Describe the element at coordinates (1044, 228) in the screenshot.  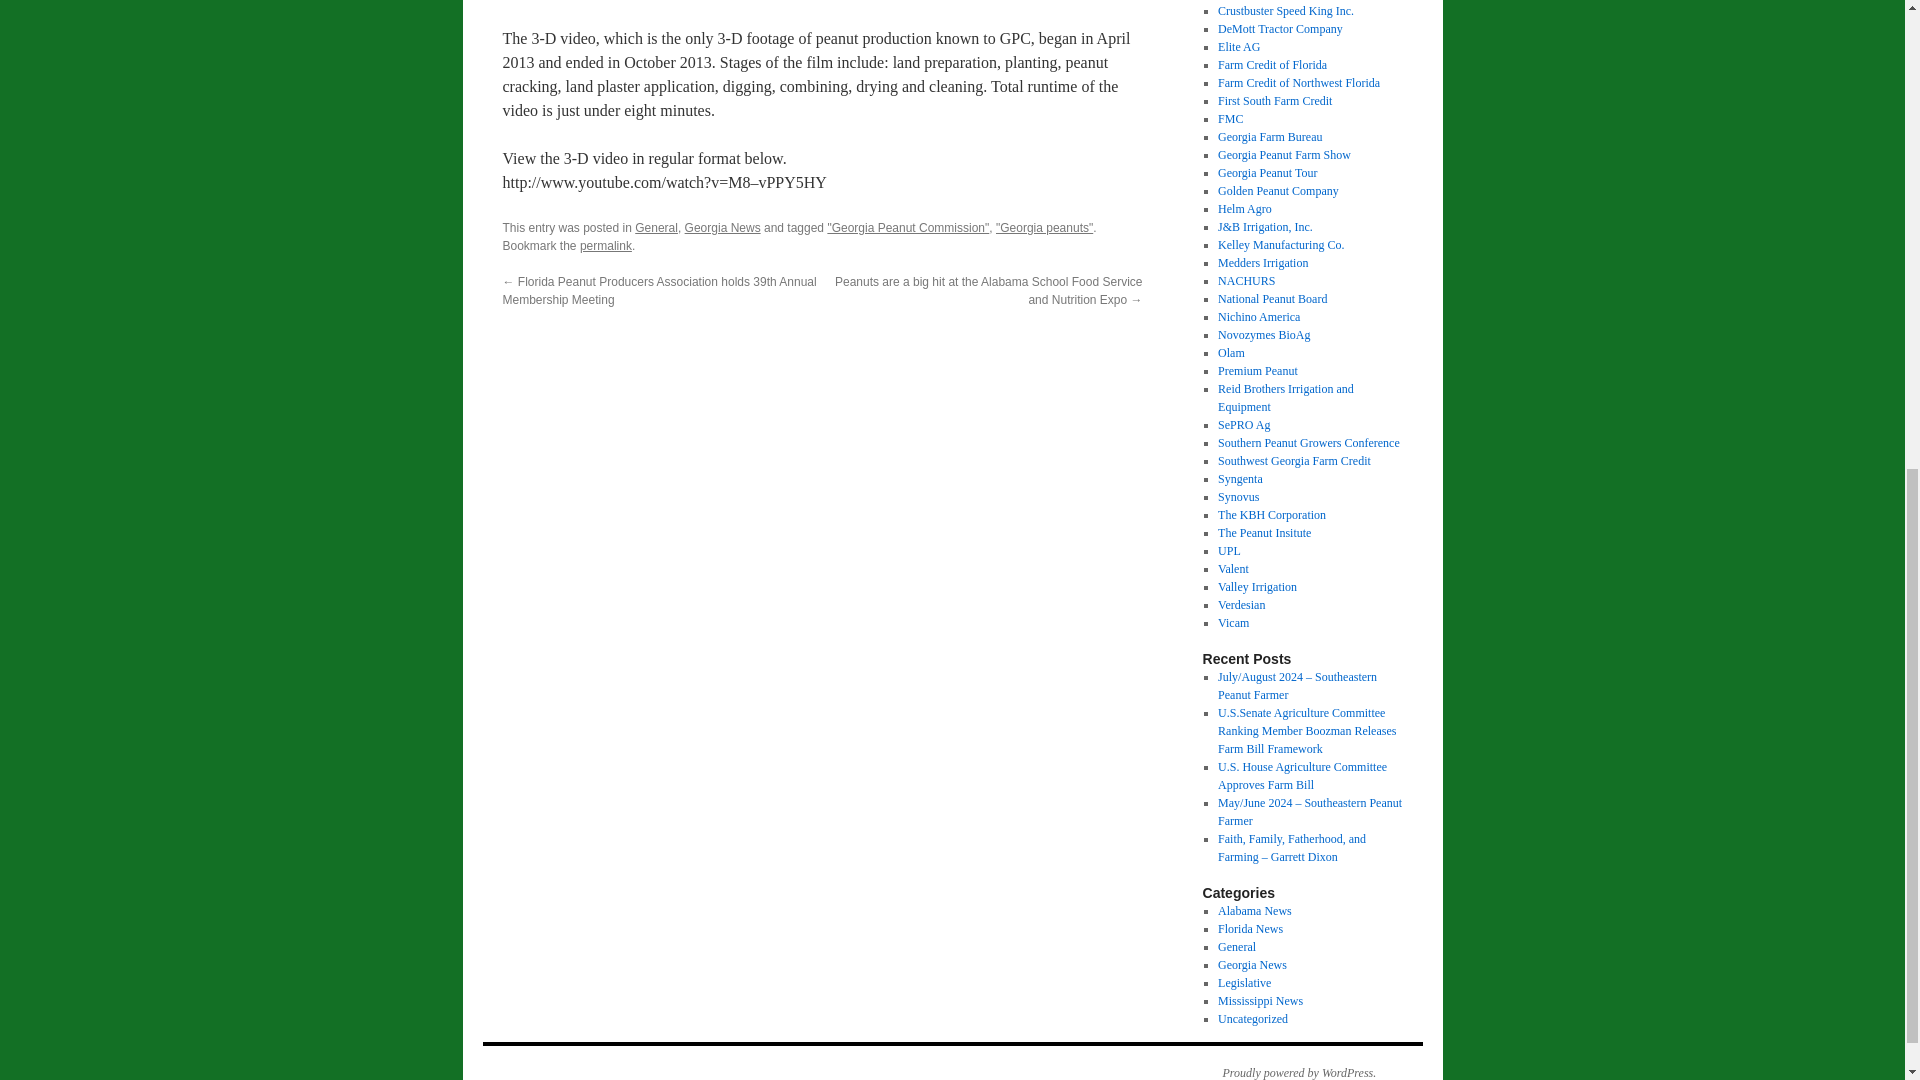
I see `"Georgia peanuts"` at that location.